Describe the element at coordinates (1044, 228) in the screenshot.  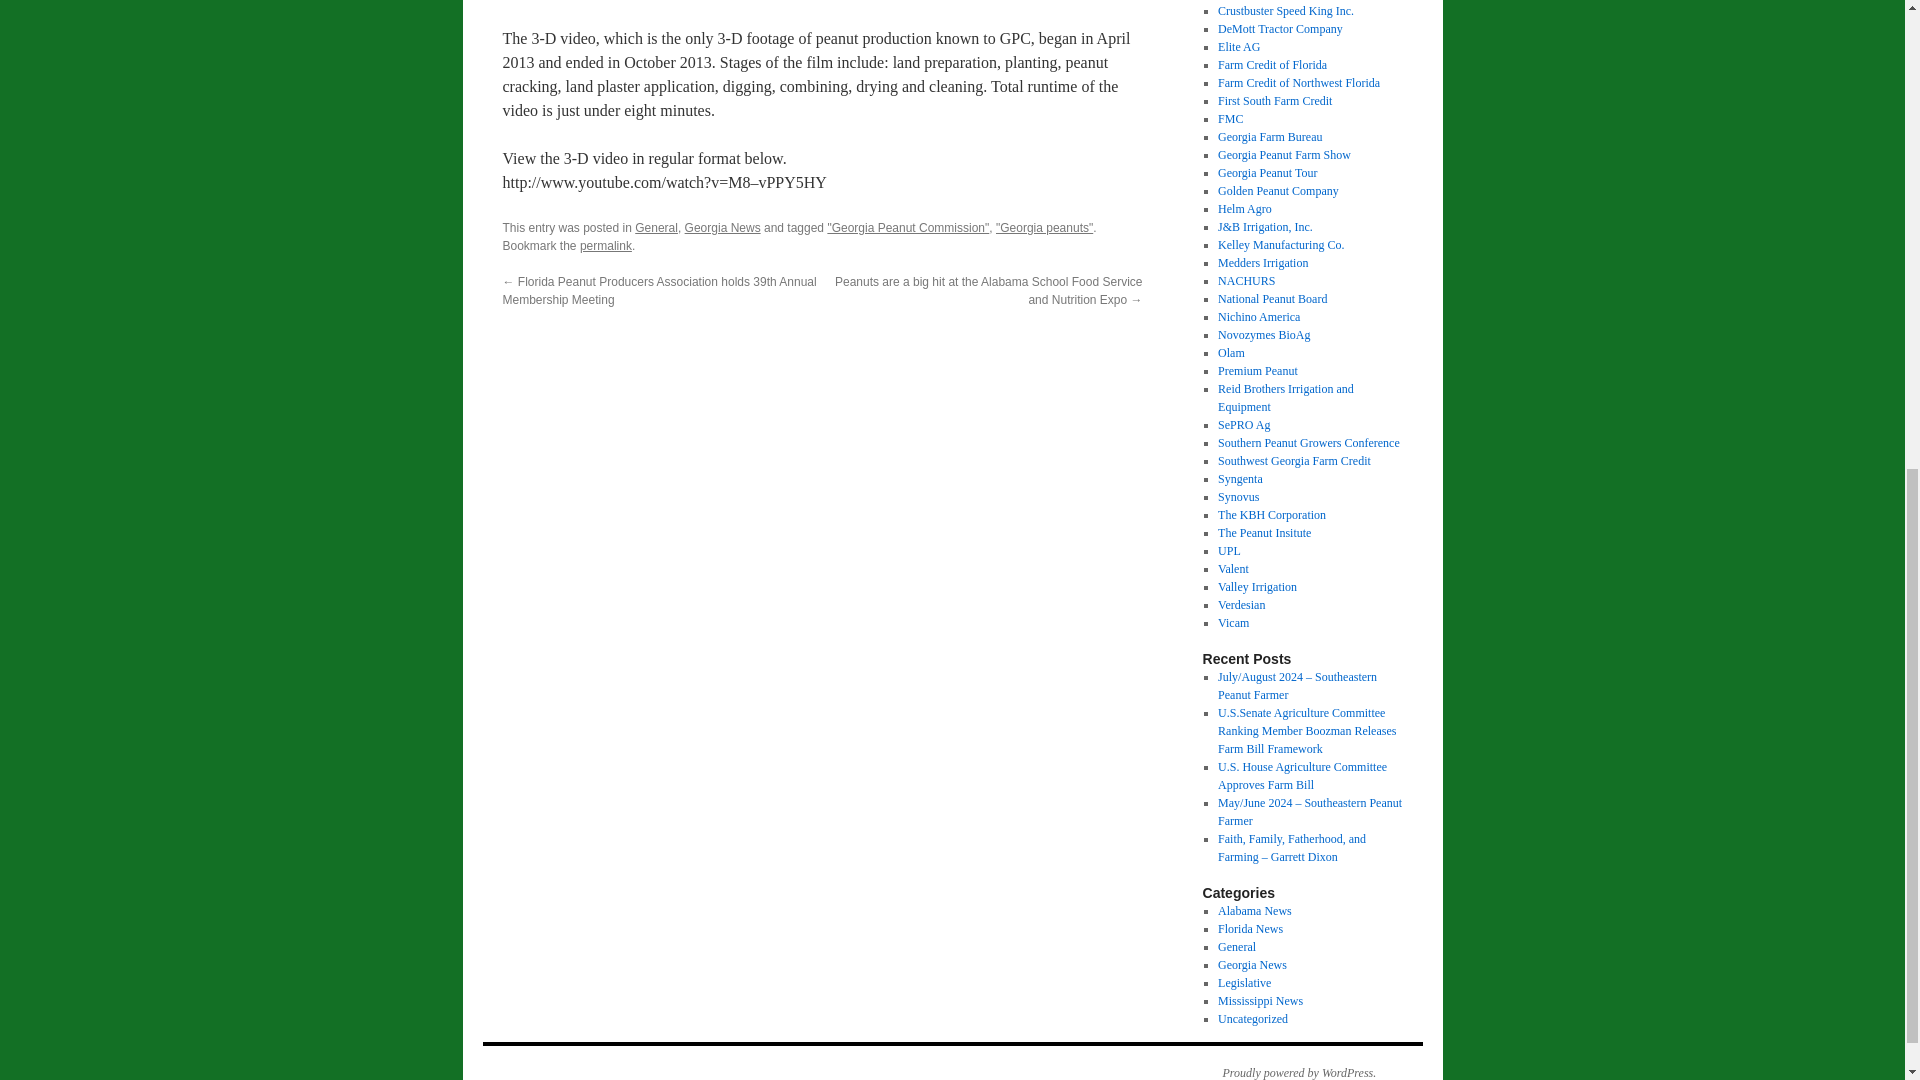
I see `"Georgia peanuts"` at that location.